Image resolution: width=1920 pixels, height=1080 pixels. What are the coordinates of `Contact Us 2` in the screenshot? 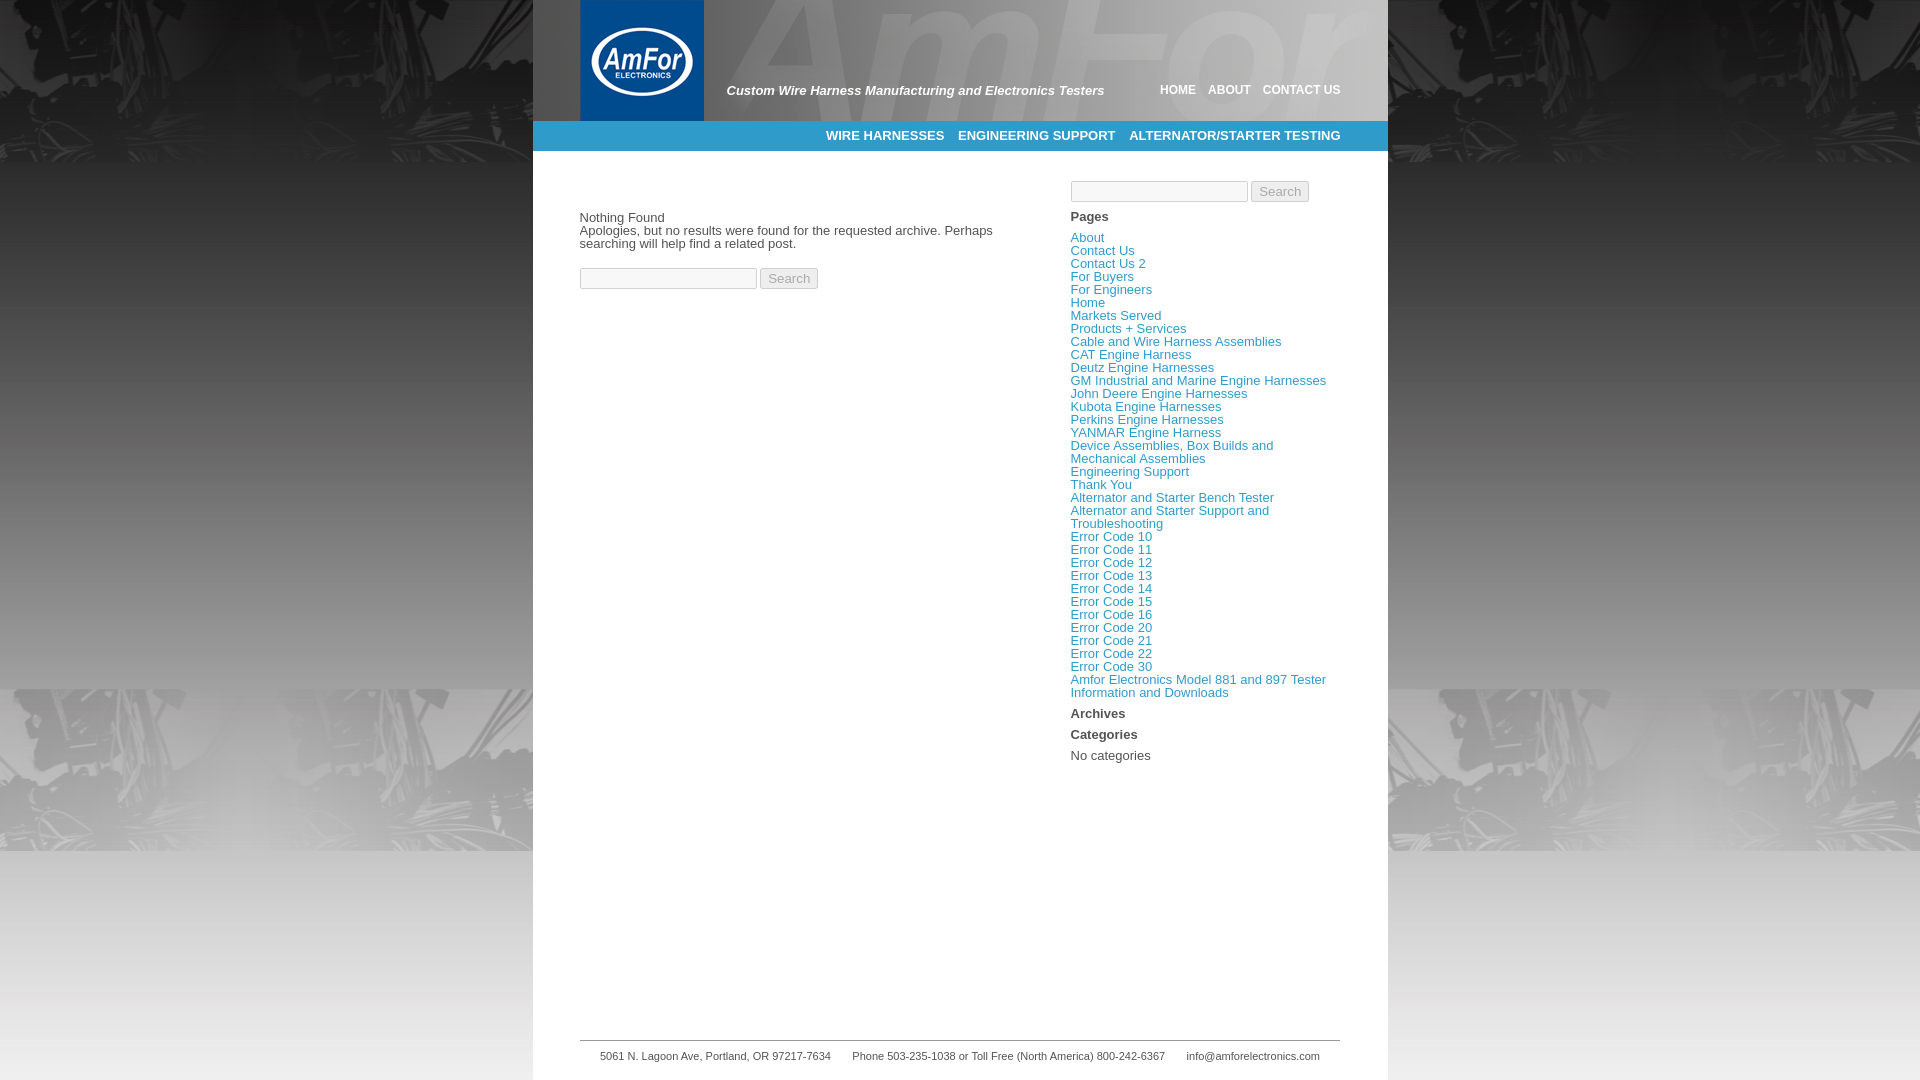 It's located at (1106, 263).